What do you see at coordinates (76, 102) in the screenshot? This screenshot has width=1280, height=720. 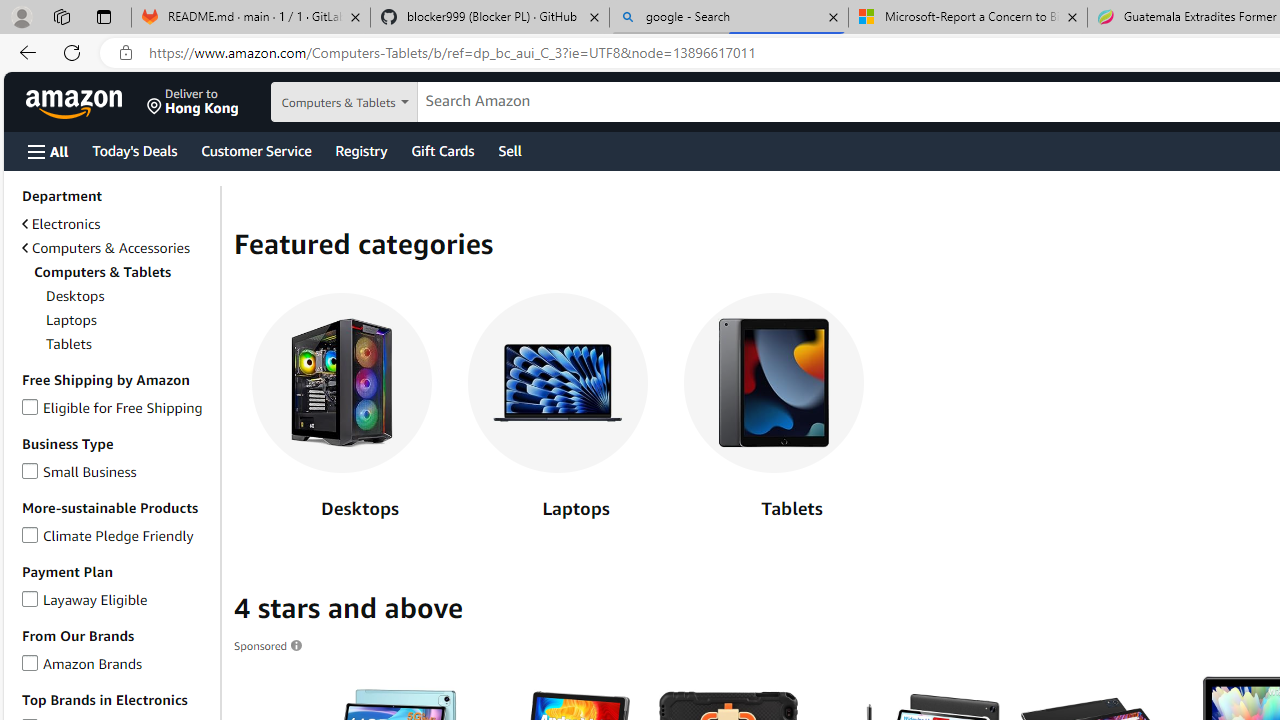 I see `Amazon` at bounding box center [76, 102].